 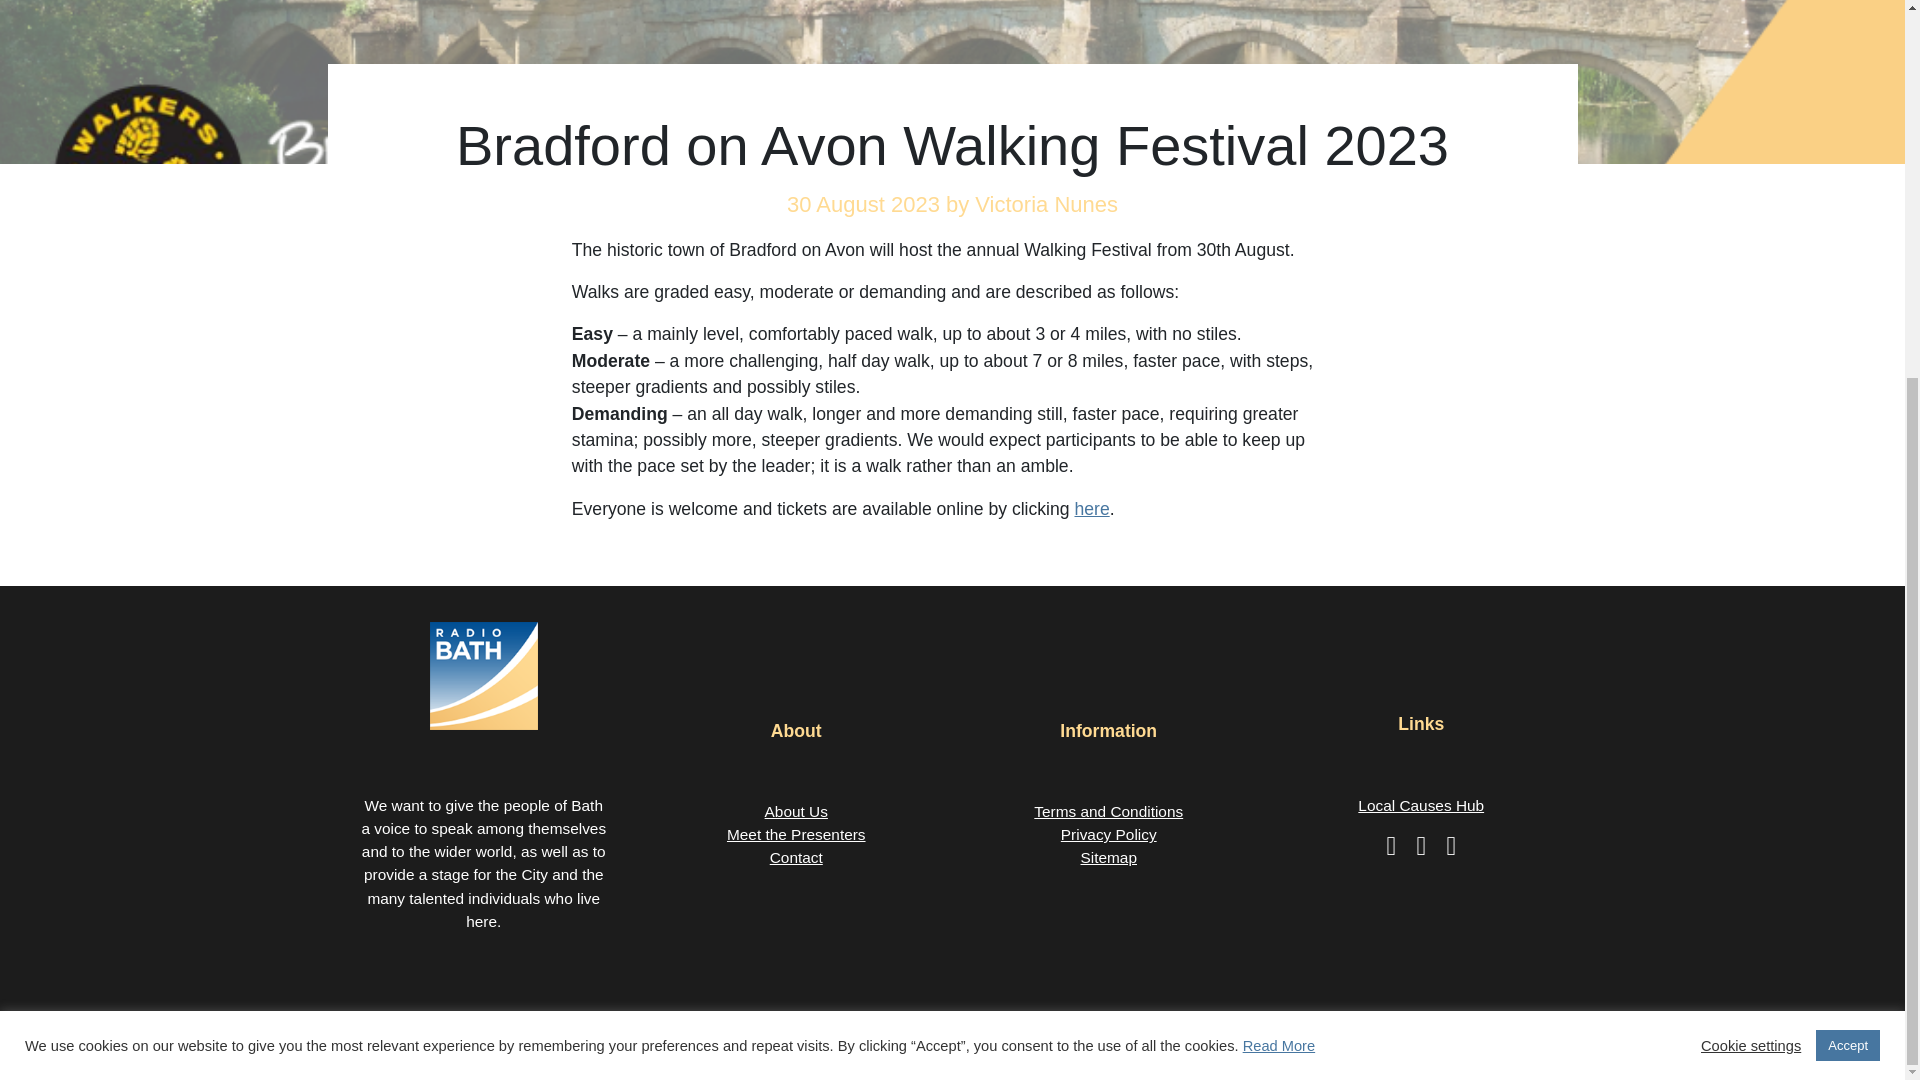 What do you see at coordinates (1091, 508) in the screenshot?
I see `here` at bounding box center [1091, 508].